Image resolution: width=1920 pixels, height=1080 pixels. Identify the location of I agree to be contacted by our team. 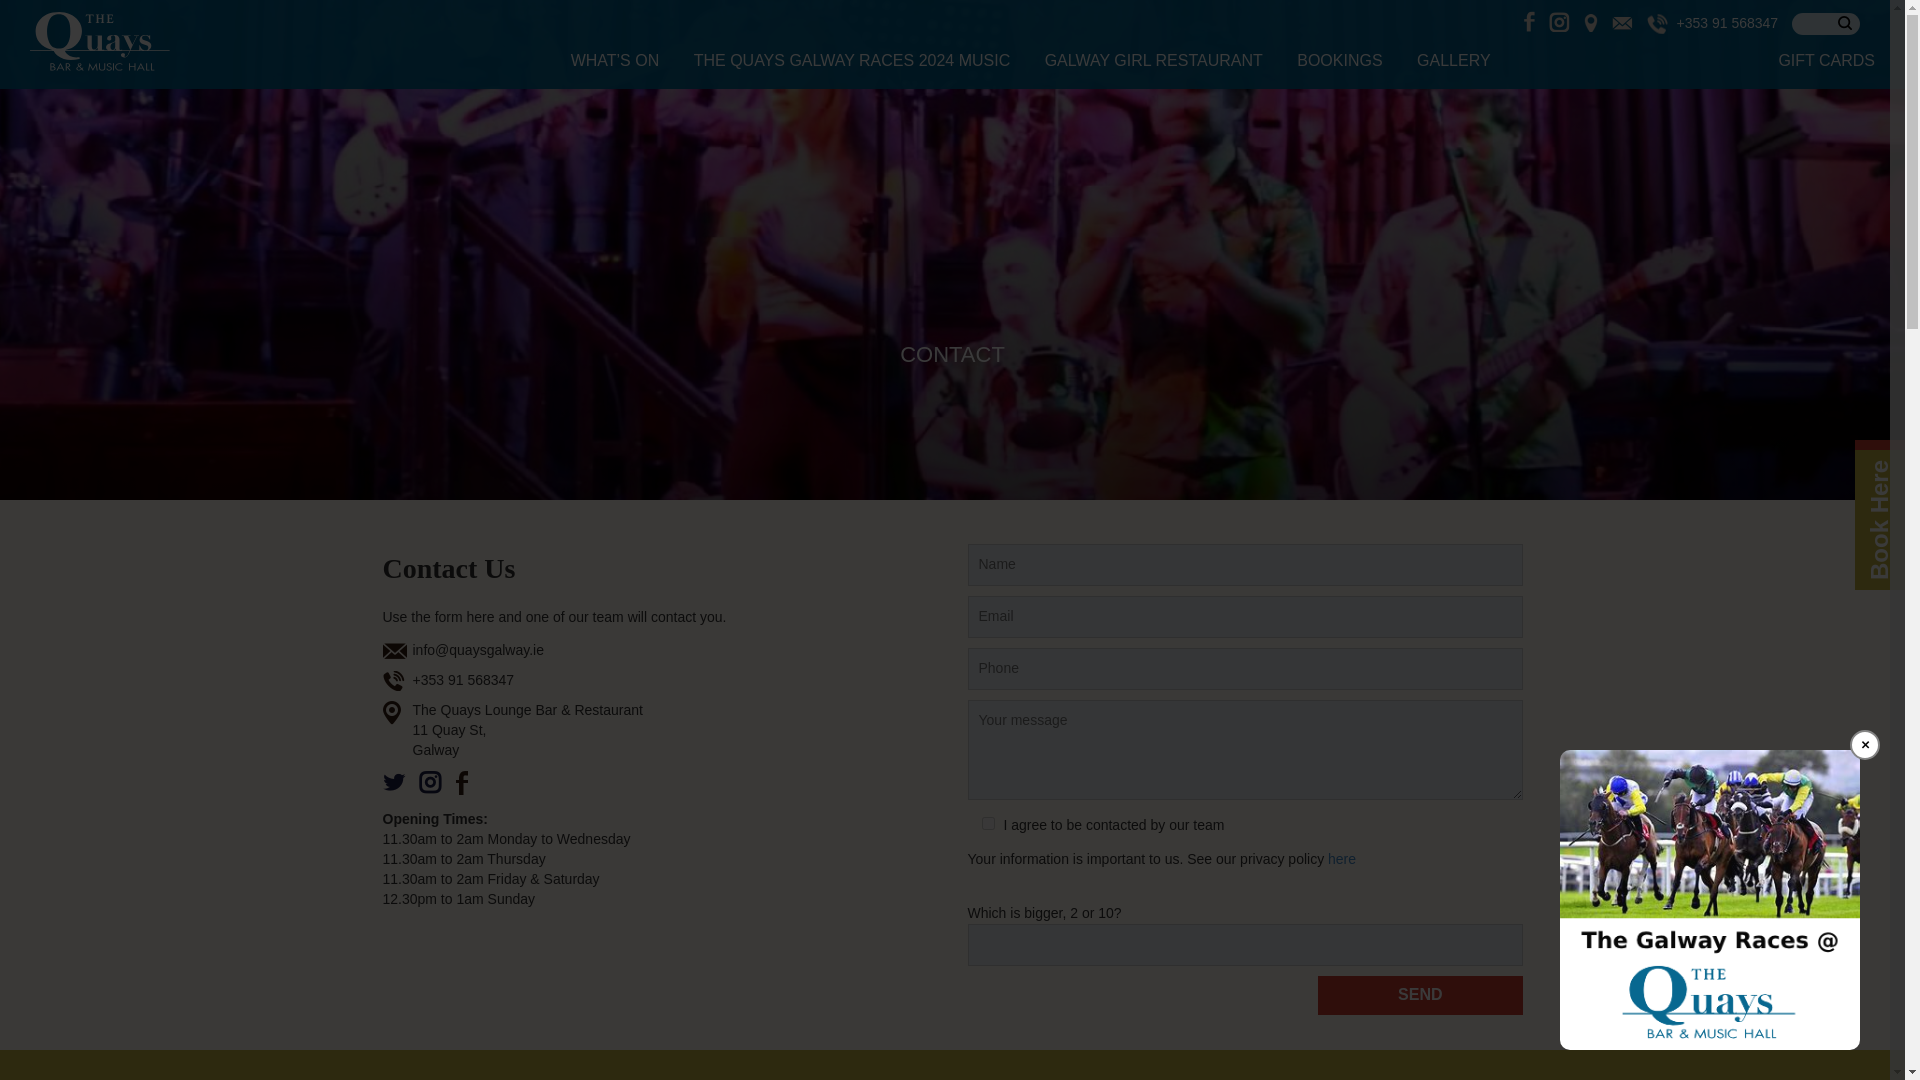
(988, 823).